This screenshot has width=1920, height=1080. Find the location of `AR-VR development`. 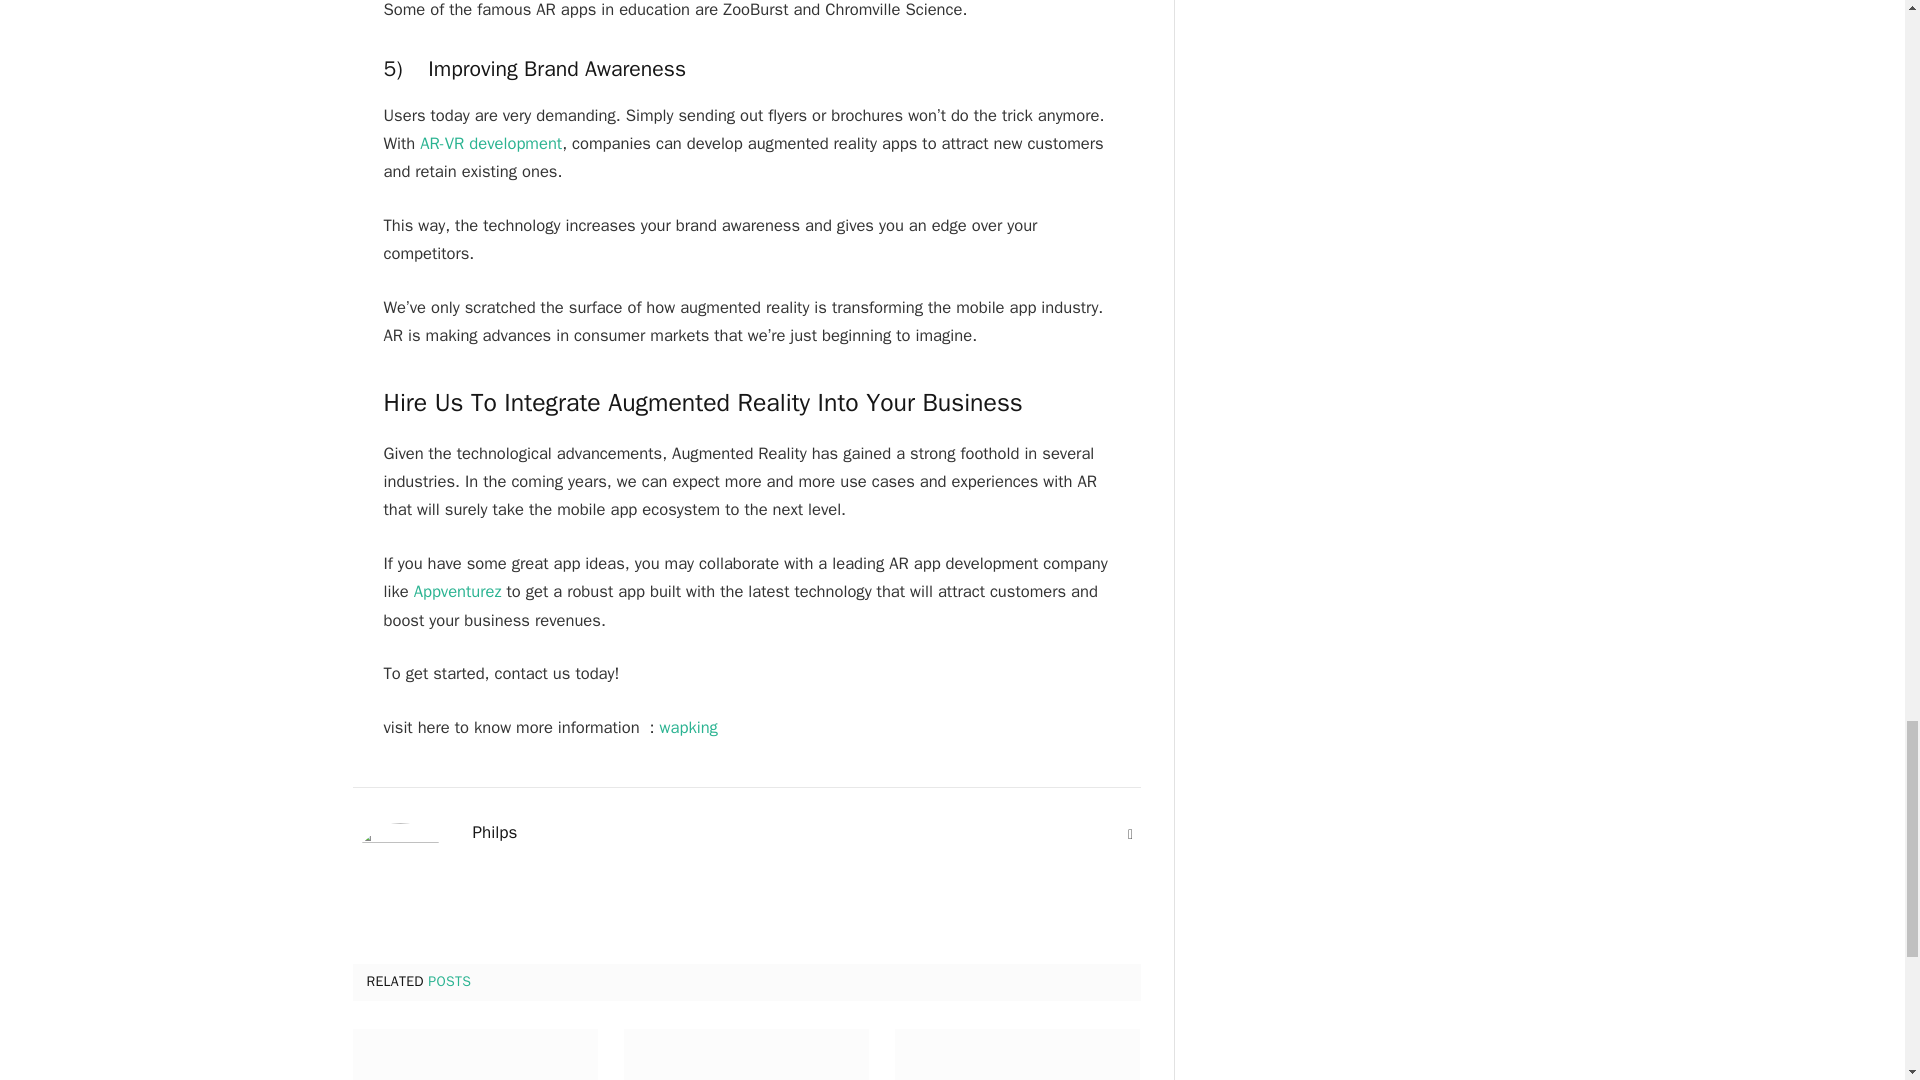

AR-VR development is located at coordinates (491, 143).